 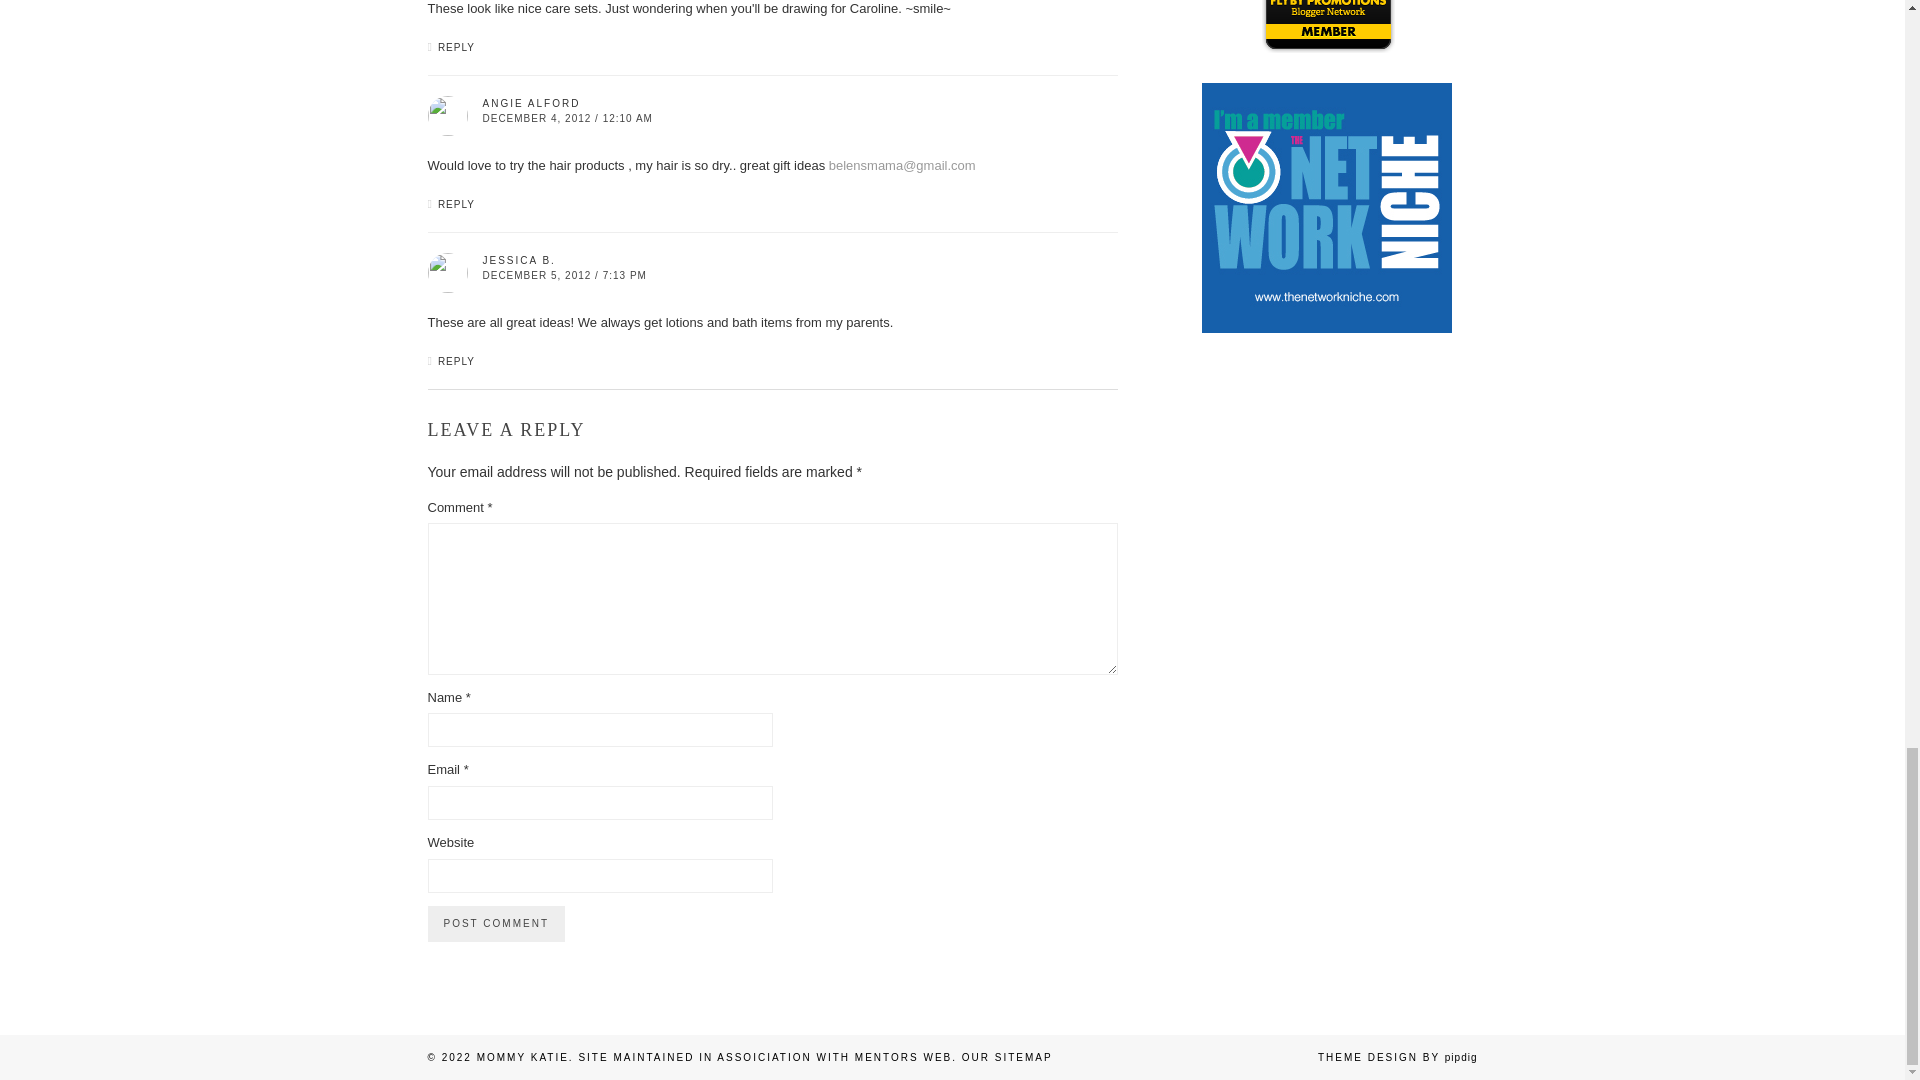 I want to click on REPLY, so click(x=456, y=47).